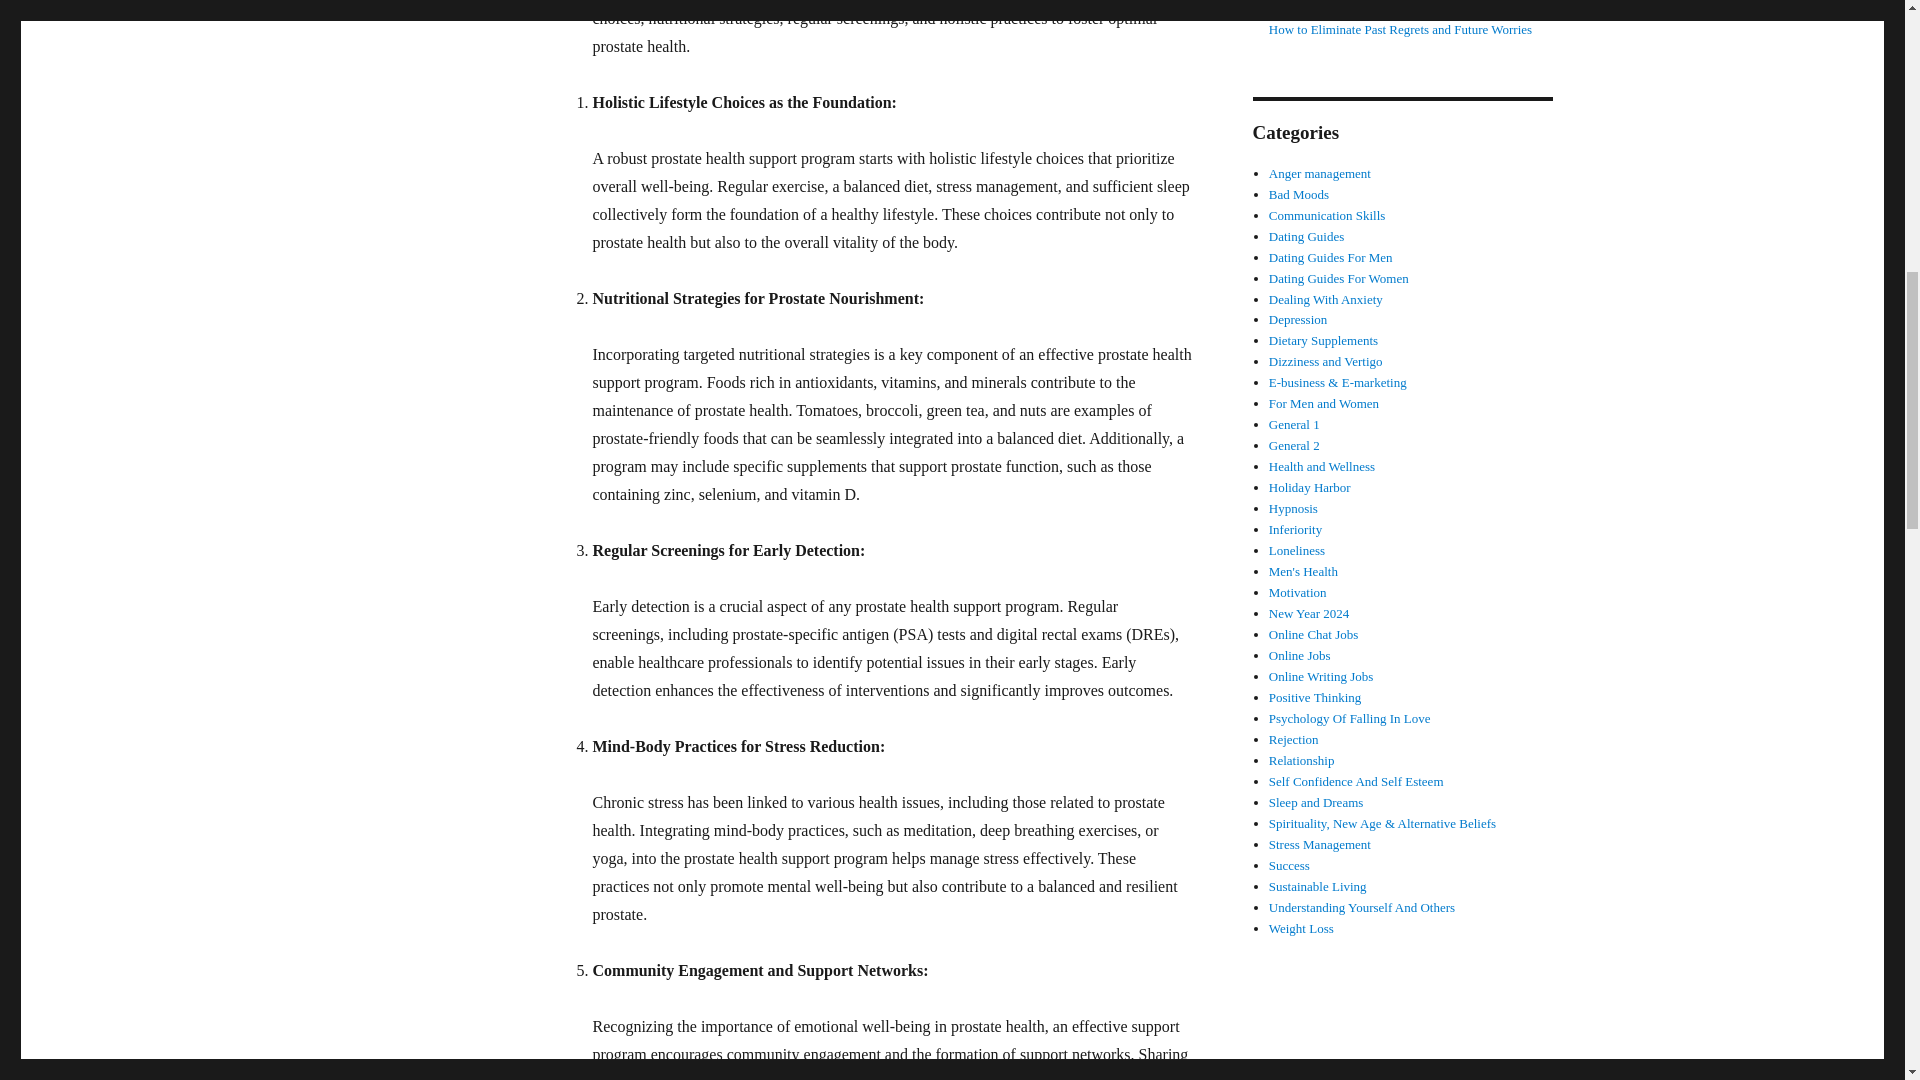 This screenshot has width=1920, height=1080. What do you see at coordinates (1298, 320) in the screenshot?
I see `Depression` at bounding box center [1298, 320].